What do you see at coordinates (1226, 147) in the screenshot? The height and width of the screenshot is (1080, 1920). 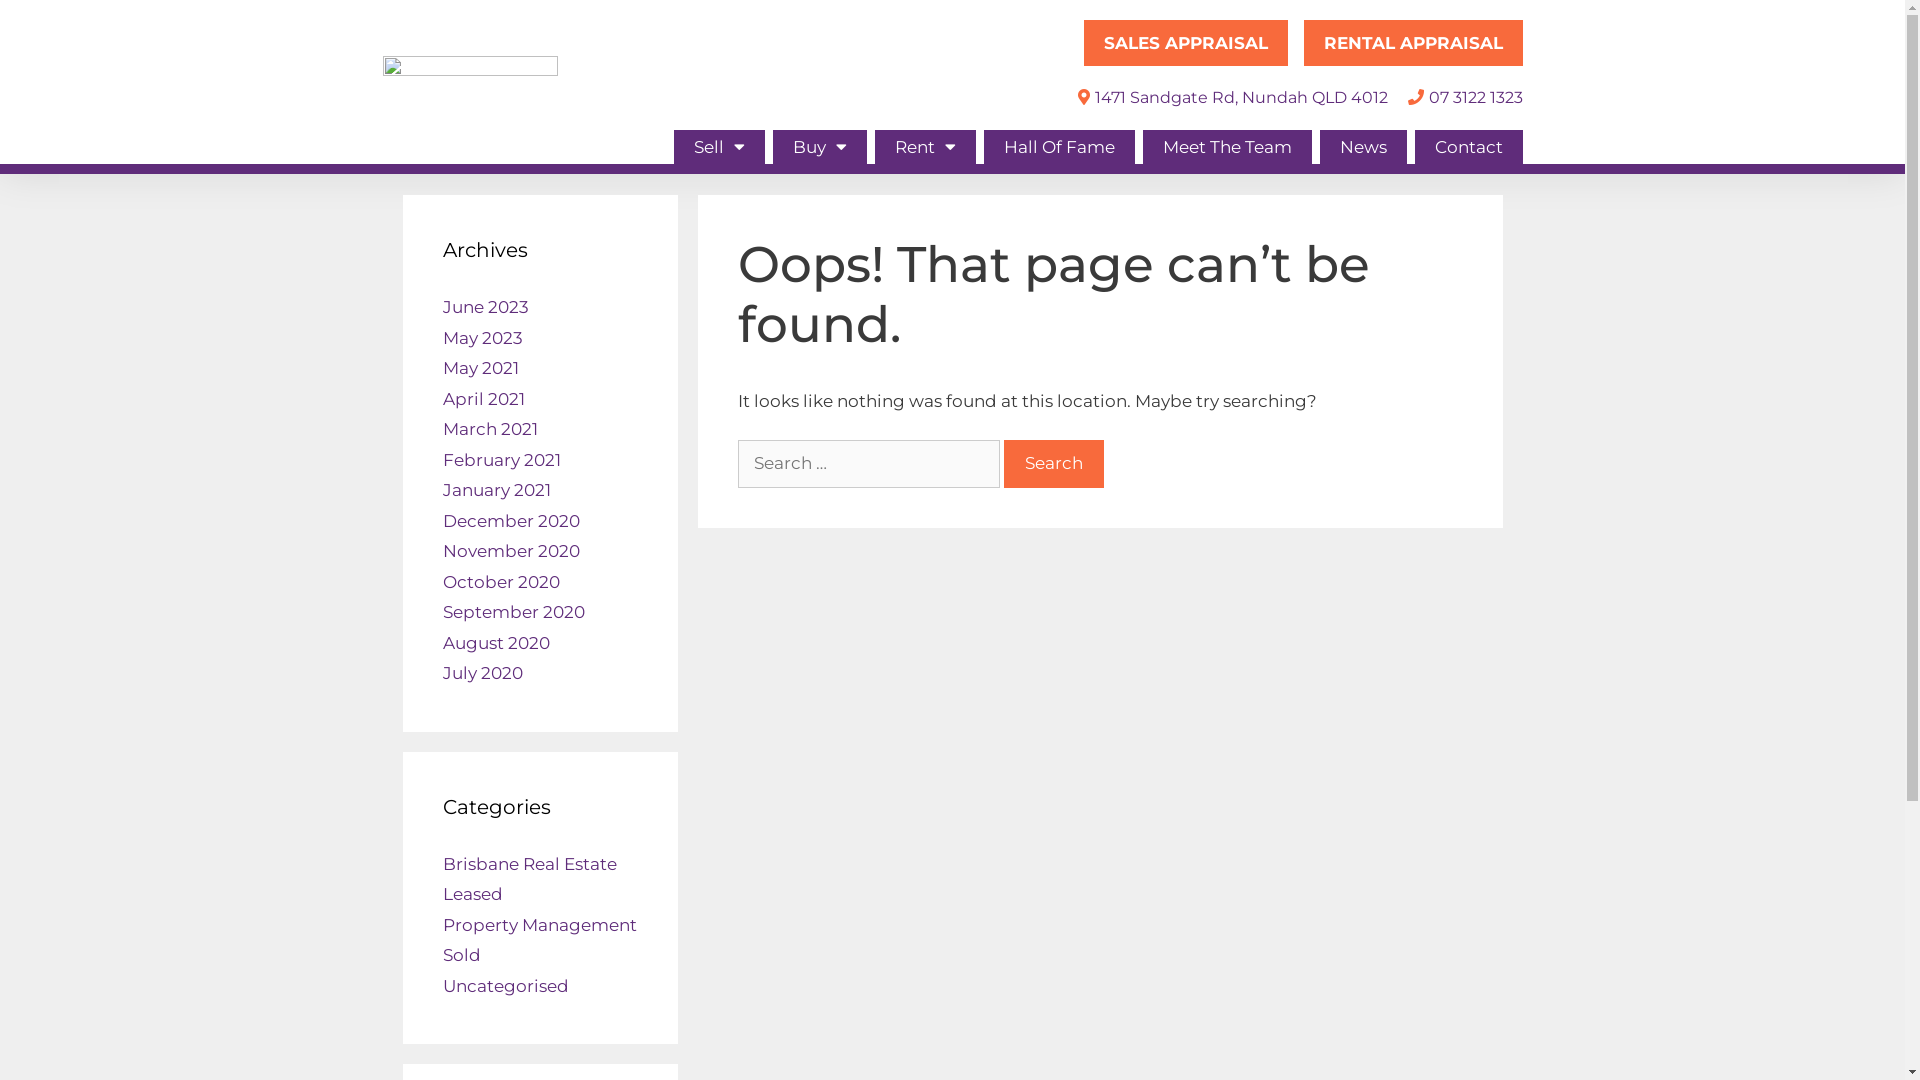 I see `Meet The Team` at bounding box center [1226, 147].